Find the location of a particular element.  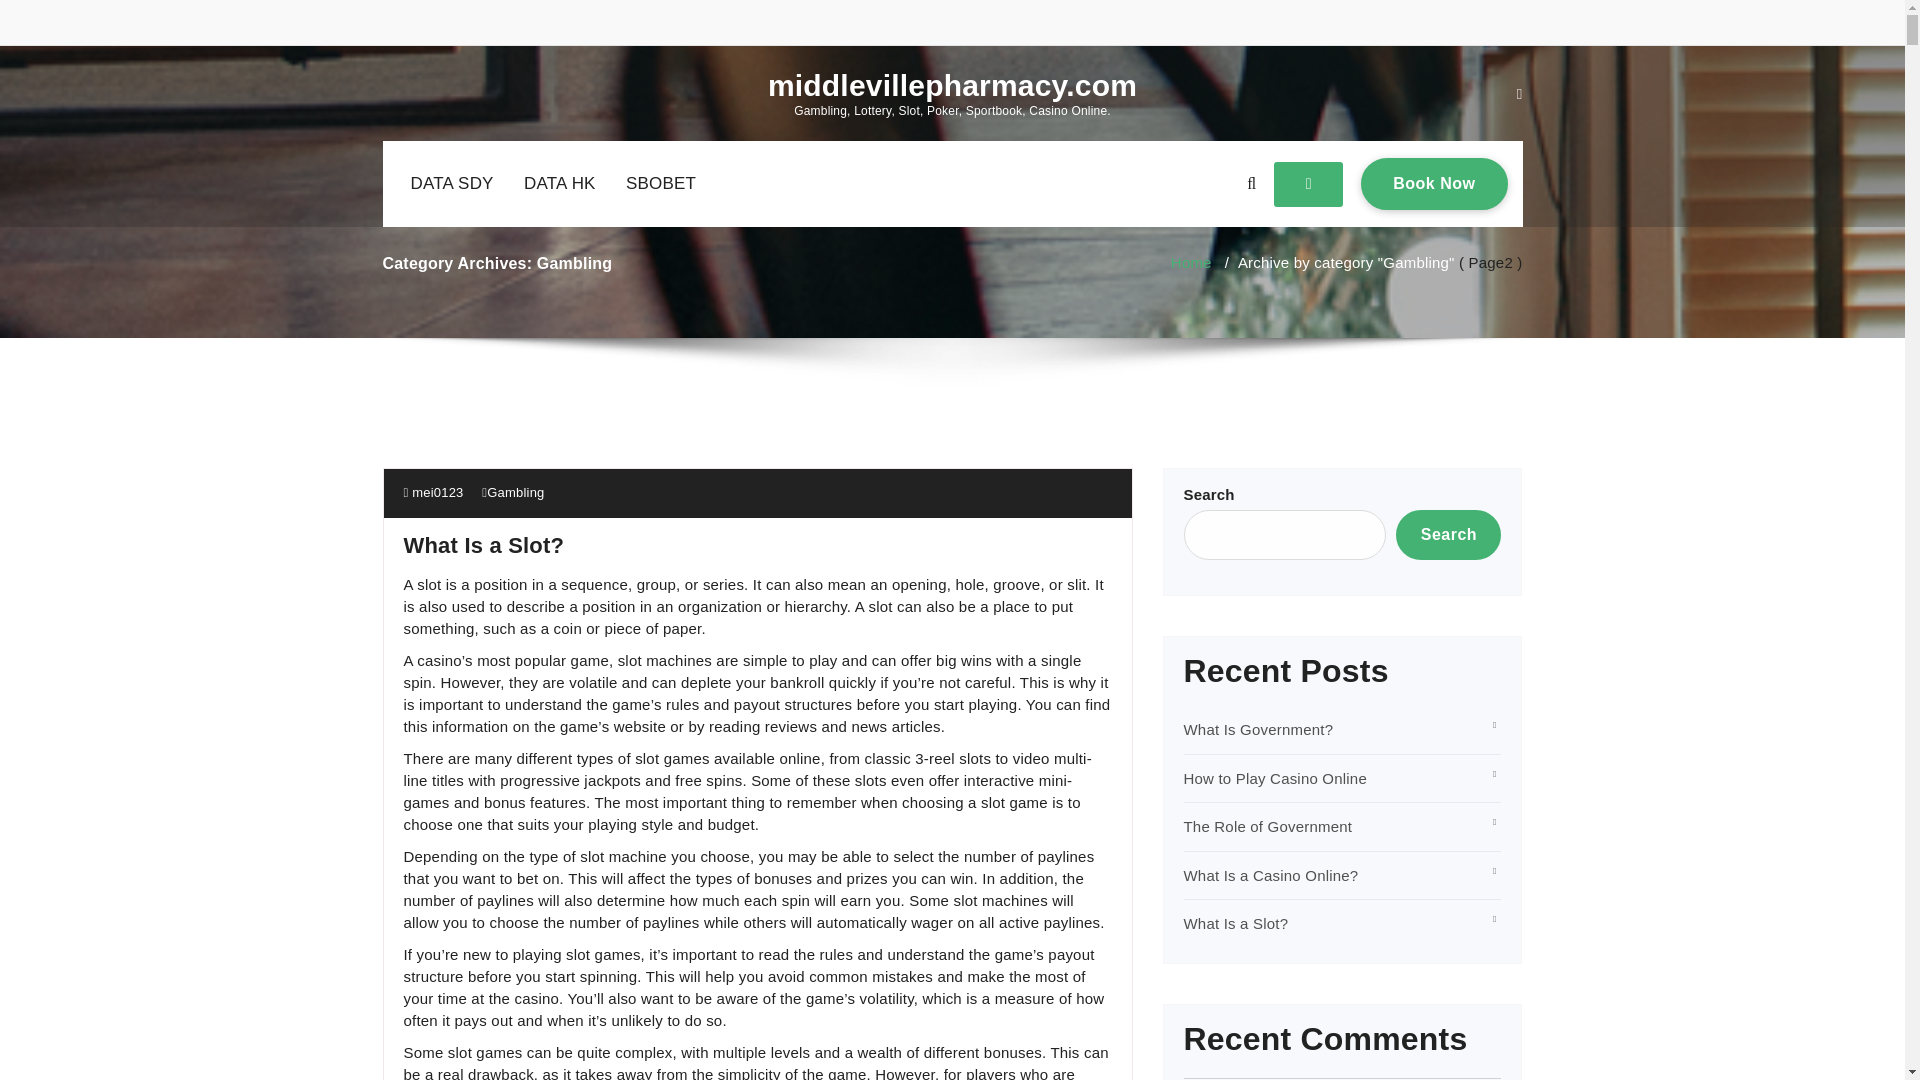

Home is located at coordinates (515, 492).